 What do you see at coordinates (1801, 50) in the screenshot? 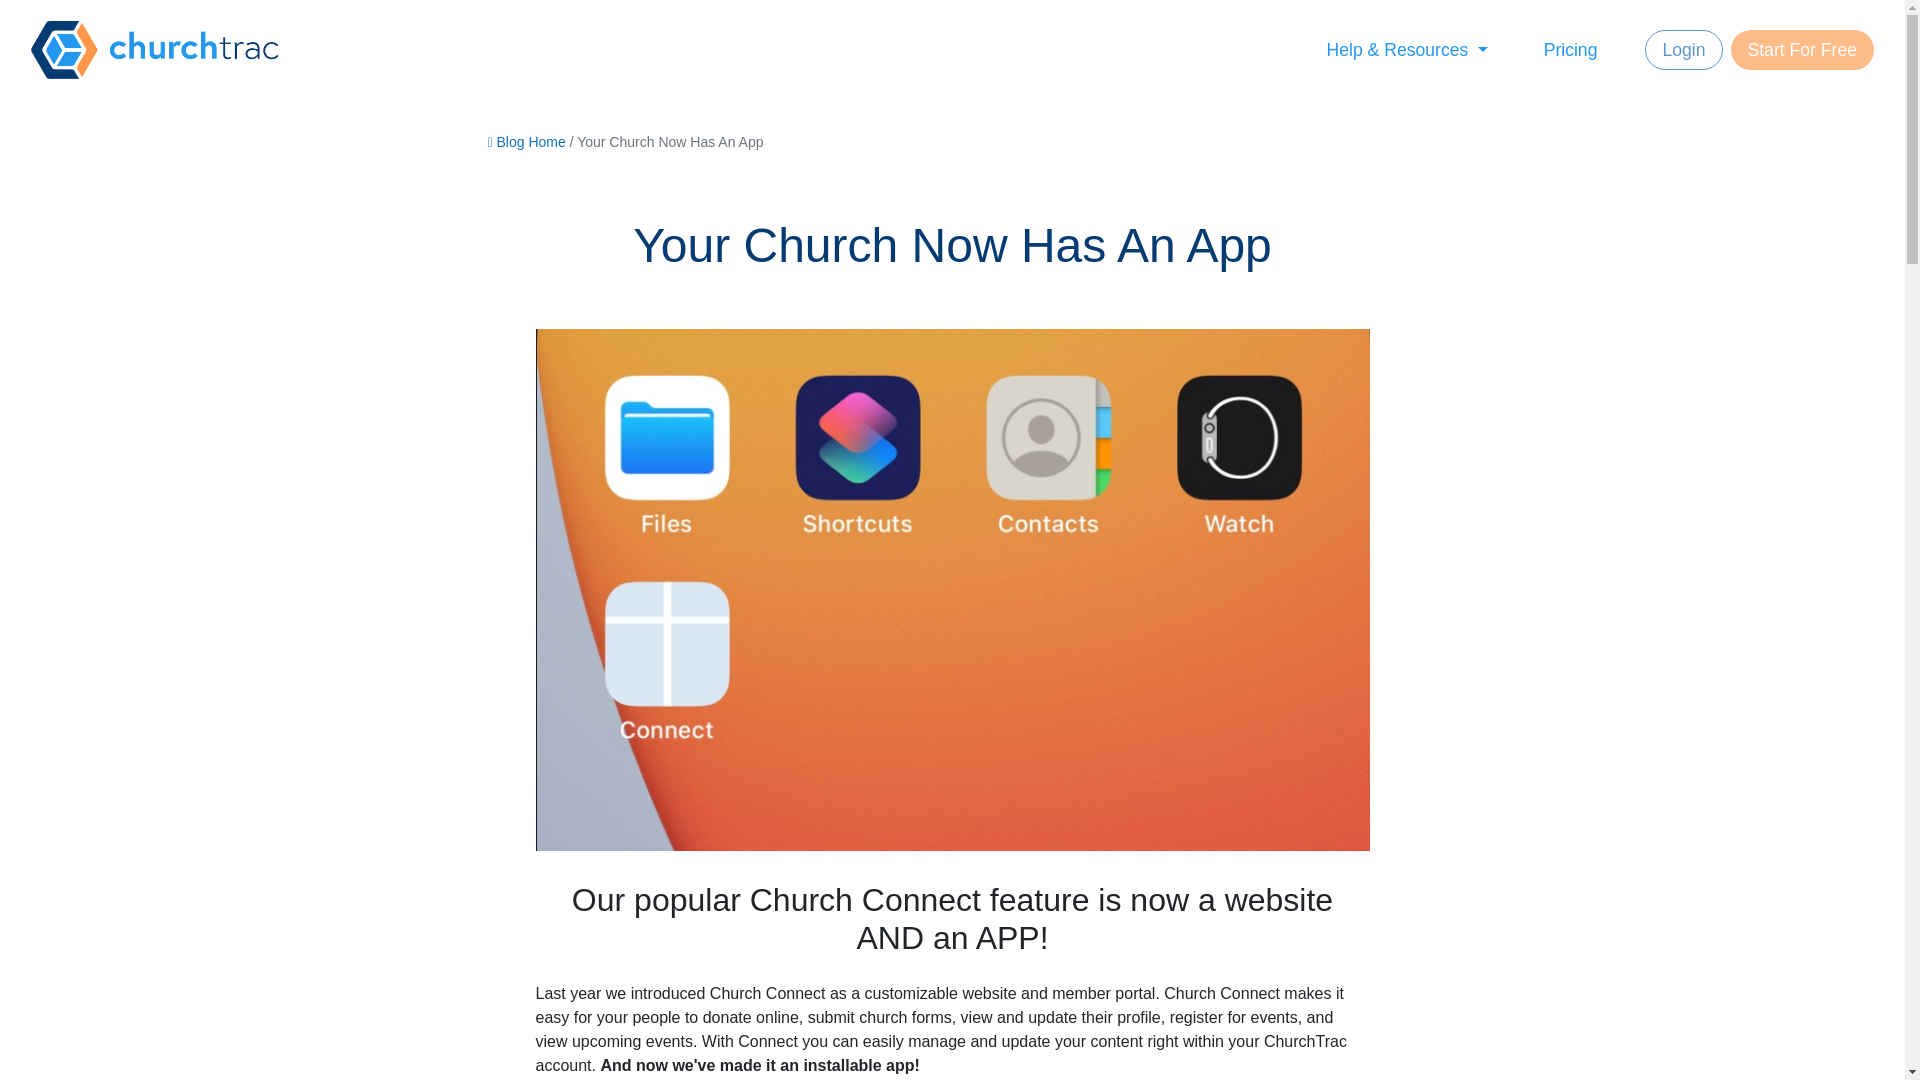
I see `Start For Free` at bounding box center [1801, 50].